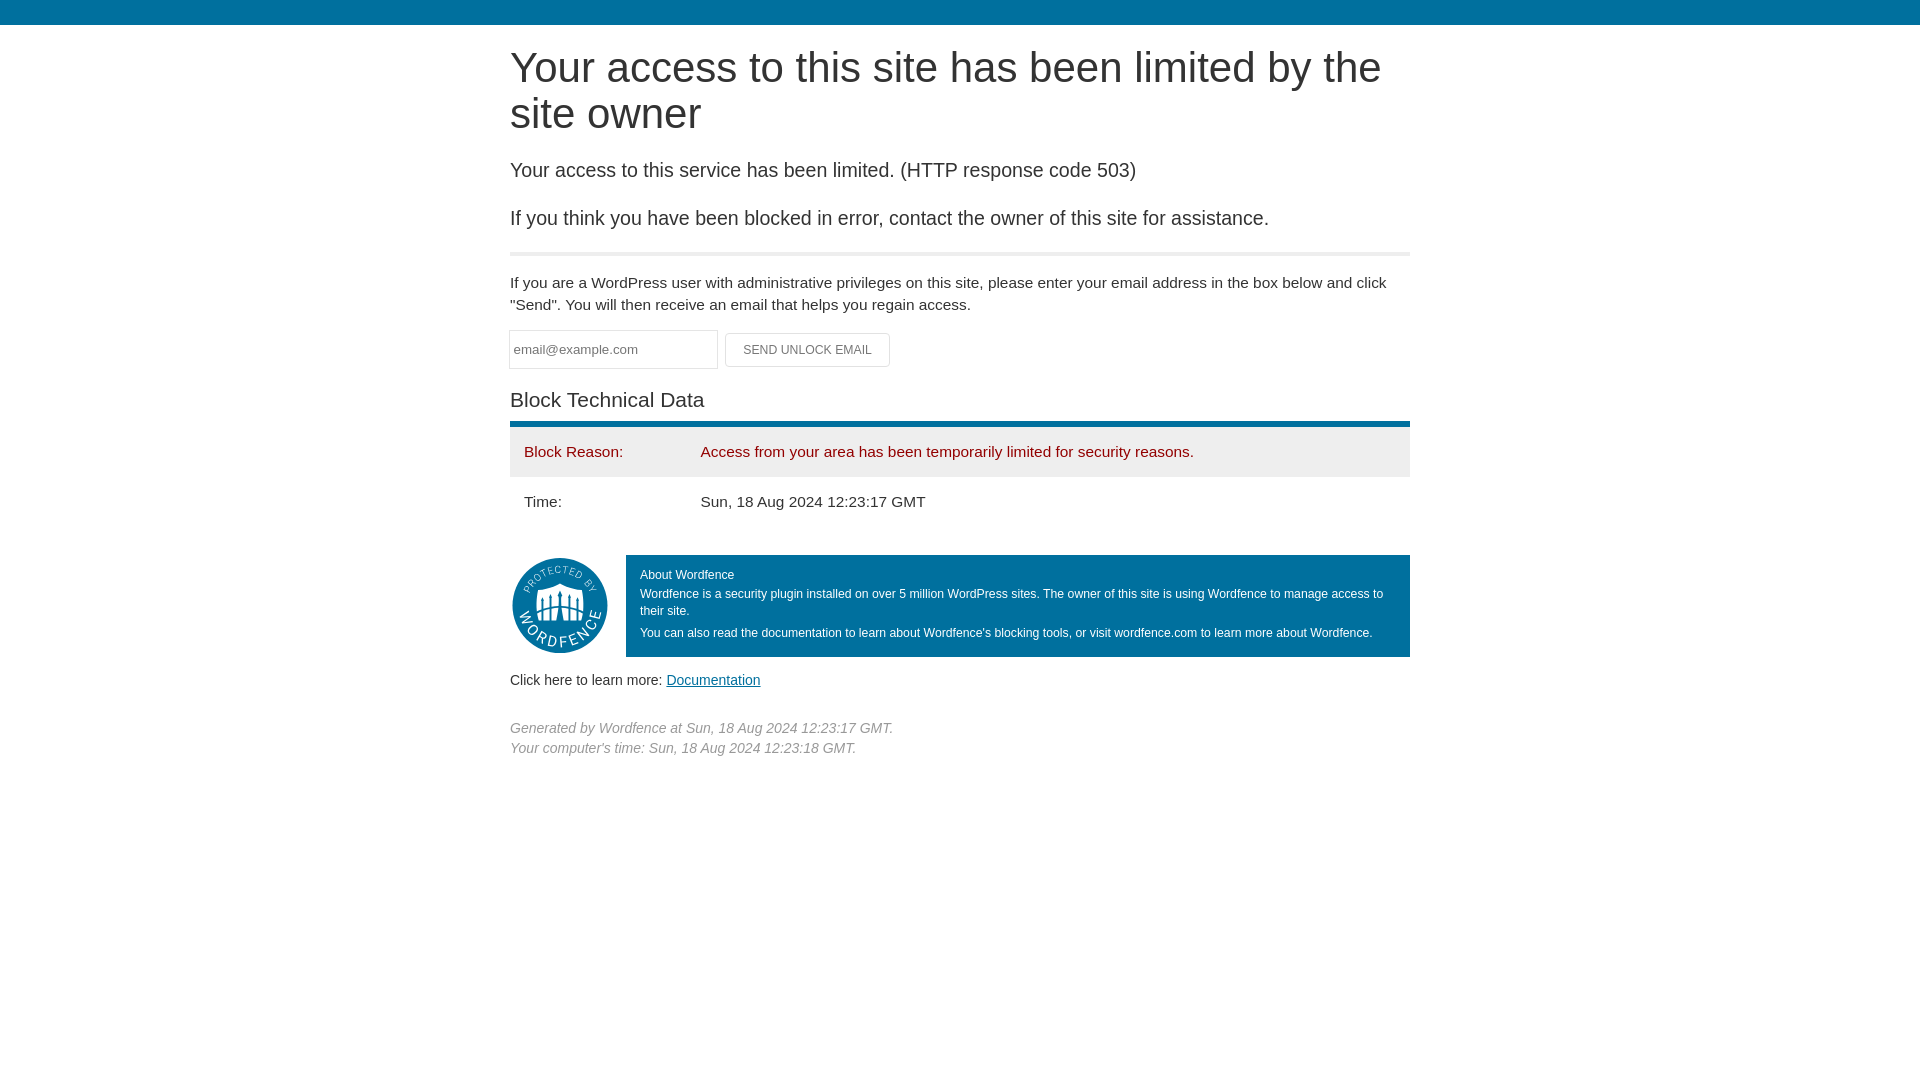 The height and width of the screenshot is (1080, 1920). Describe the element at coordinates (713, 679) in the screenshot. I see `Documentation` at that location.